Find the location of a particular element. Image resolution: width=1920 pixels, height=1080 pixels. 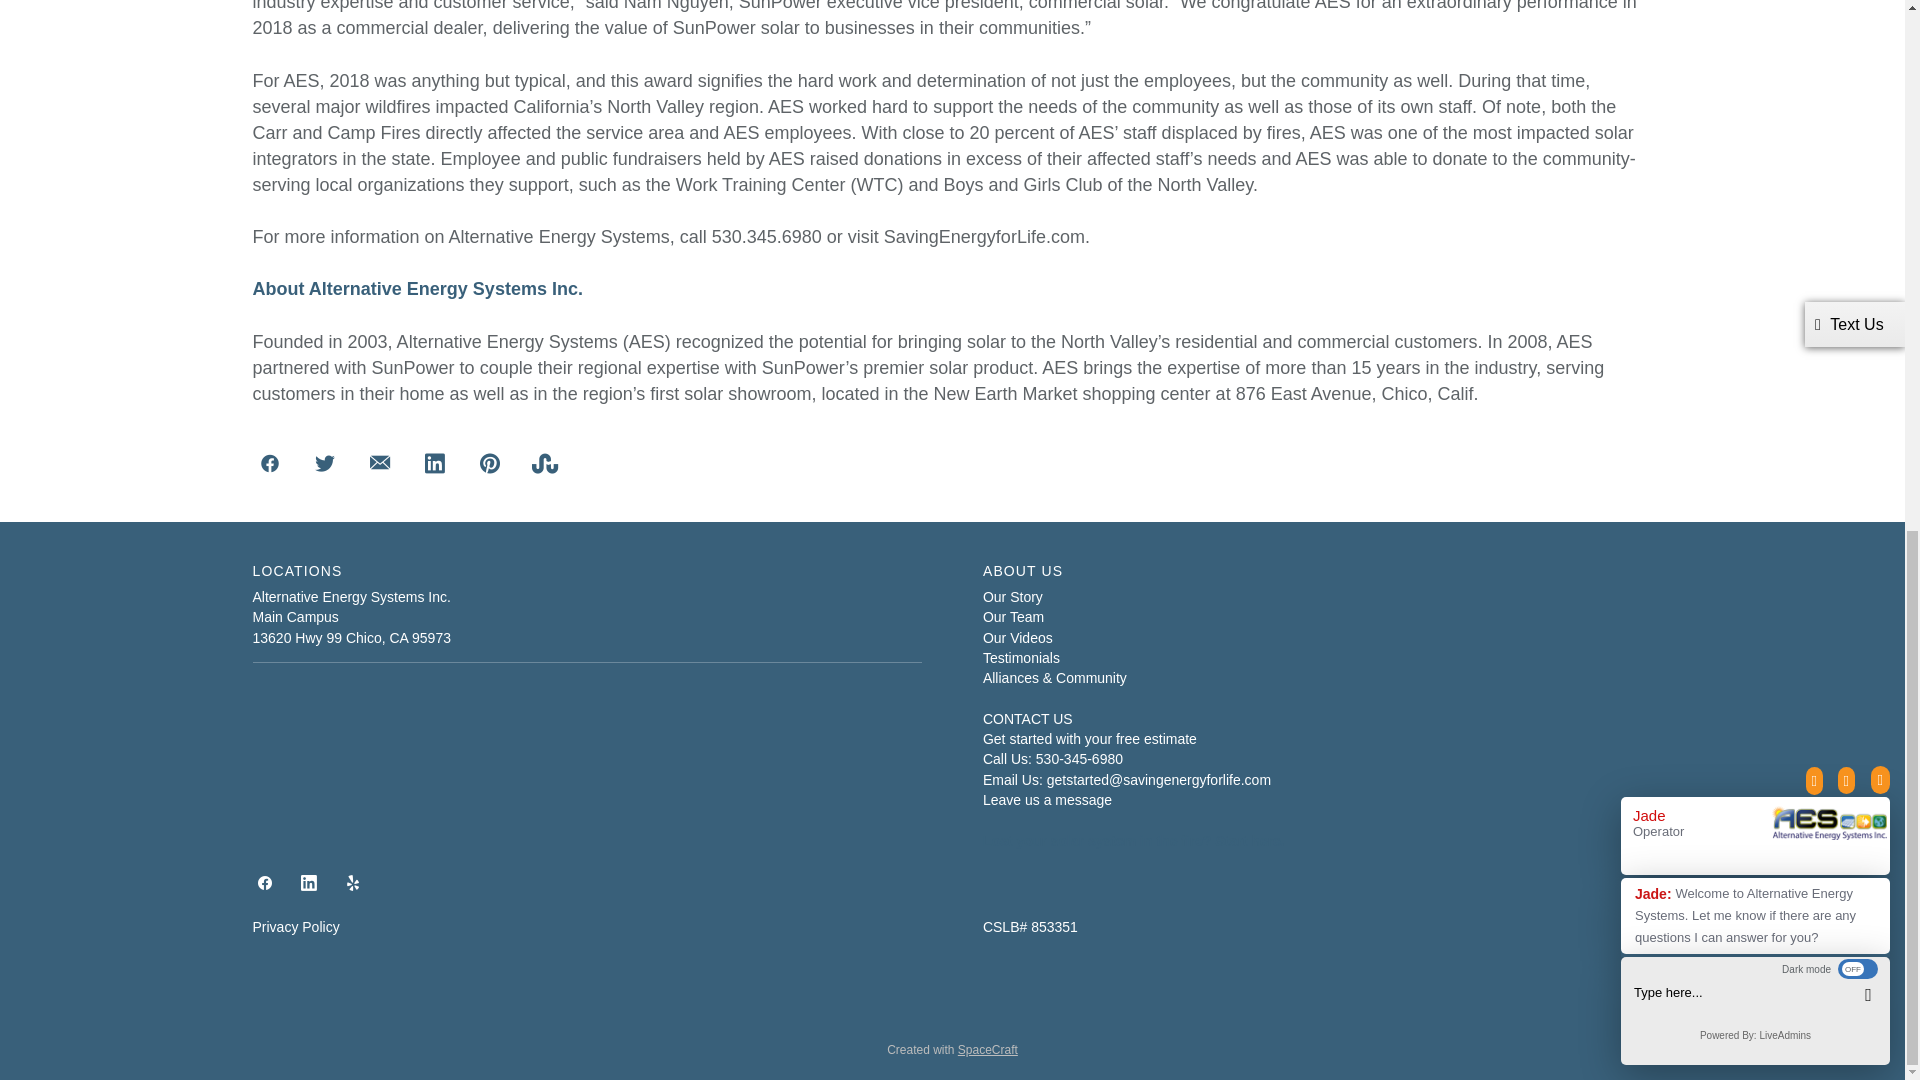

Our Team is located at coordinates (1014, 617).